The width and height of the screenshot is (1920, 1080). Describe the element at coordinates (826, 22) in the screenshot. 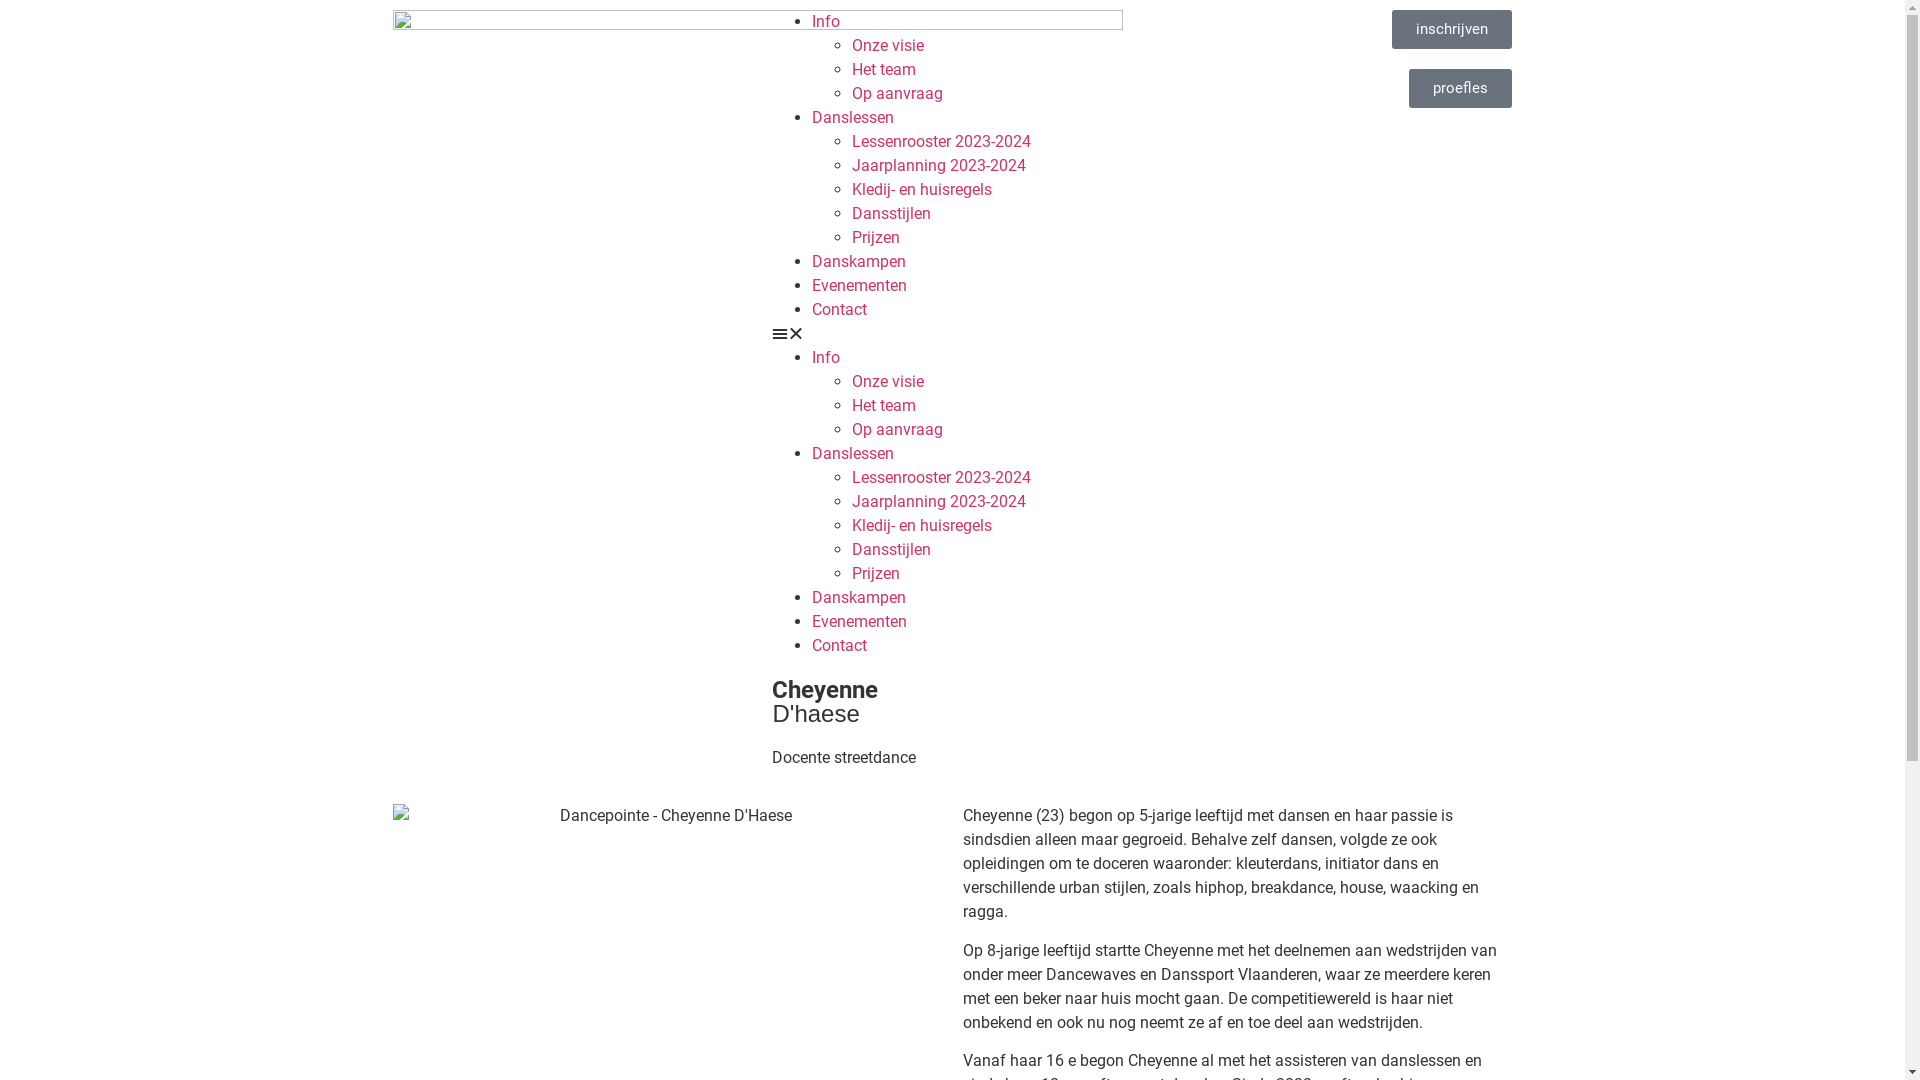

I see `Info` at that location.